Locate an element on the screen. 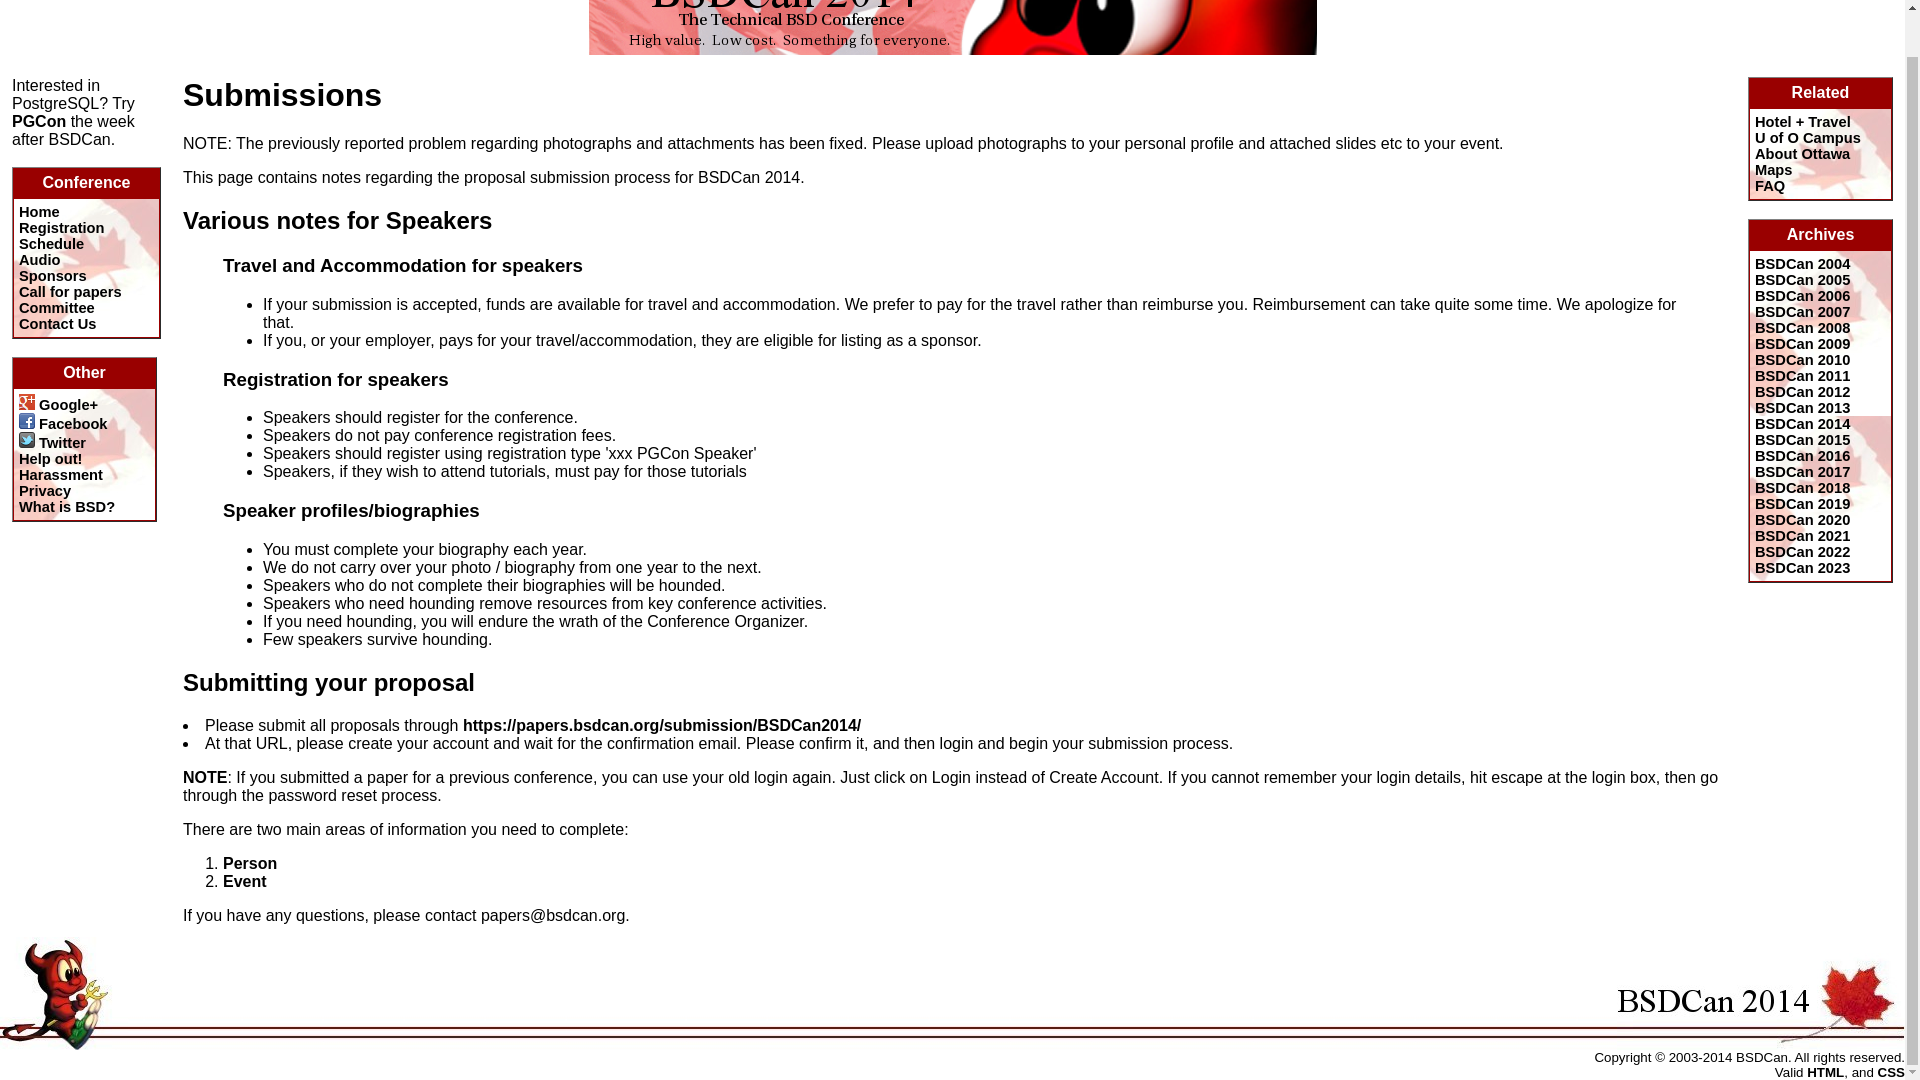 The width and height of the screenshot is (1920, 1080). Privacy is located at coordinates (45, 490).